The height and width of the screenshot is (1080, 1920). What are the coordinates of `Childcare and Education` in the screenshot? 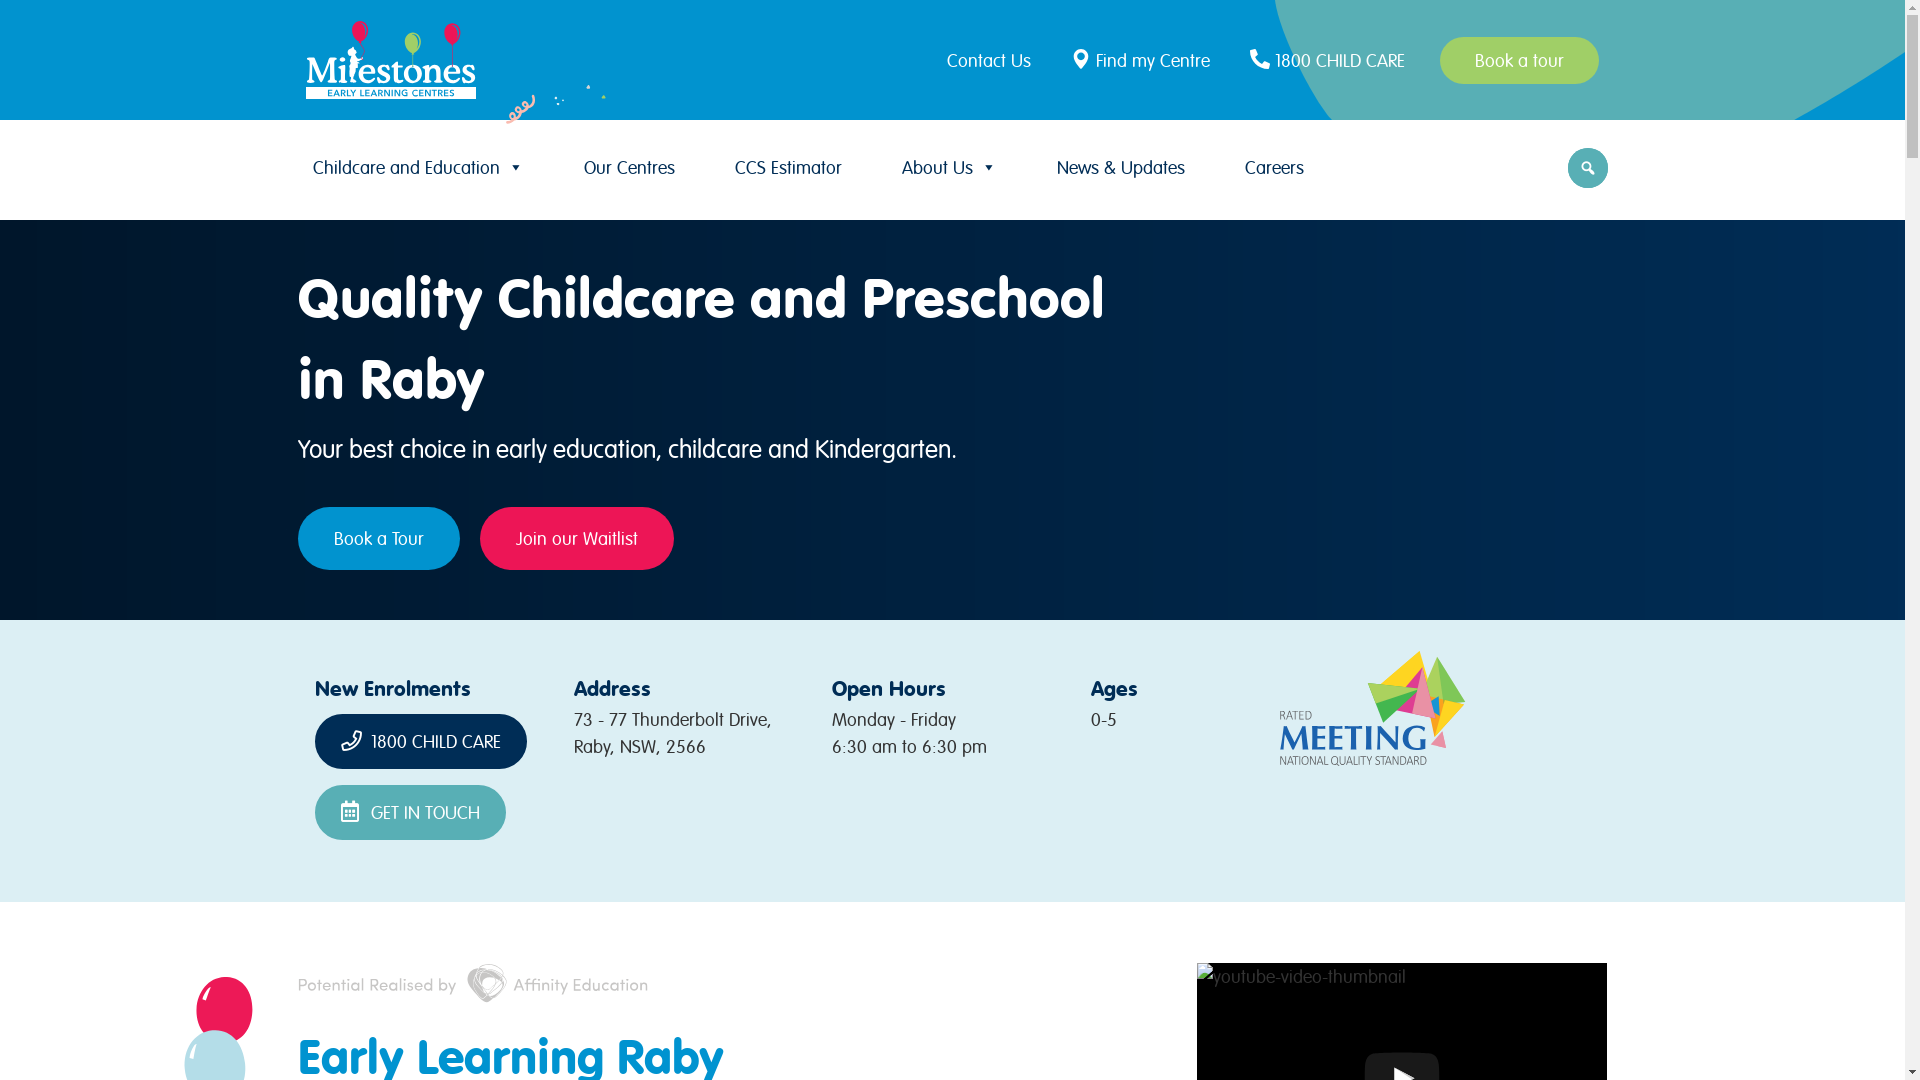 It's located at (418, 168).